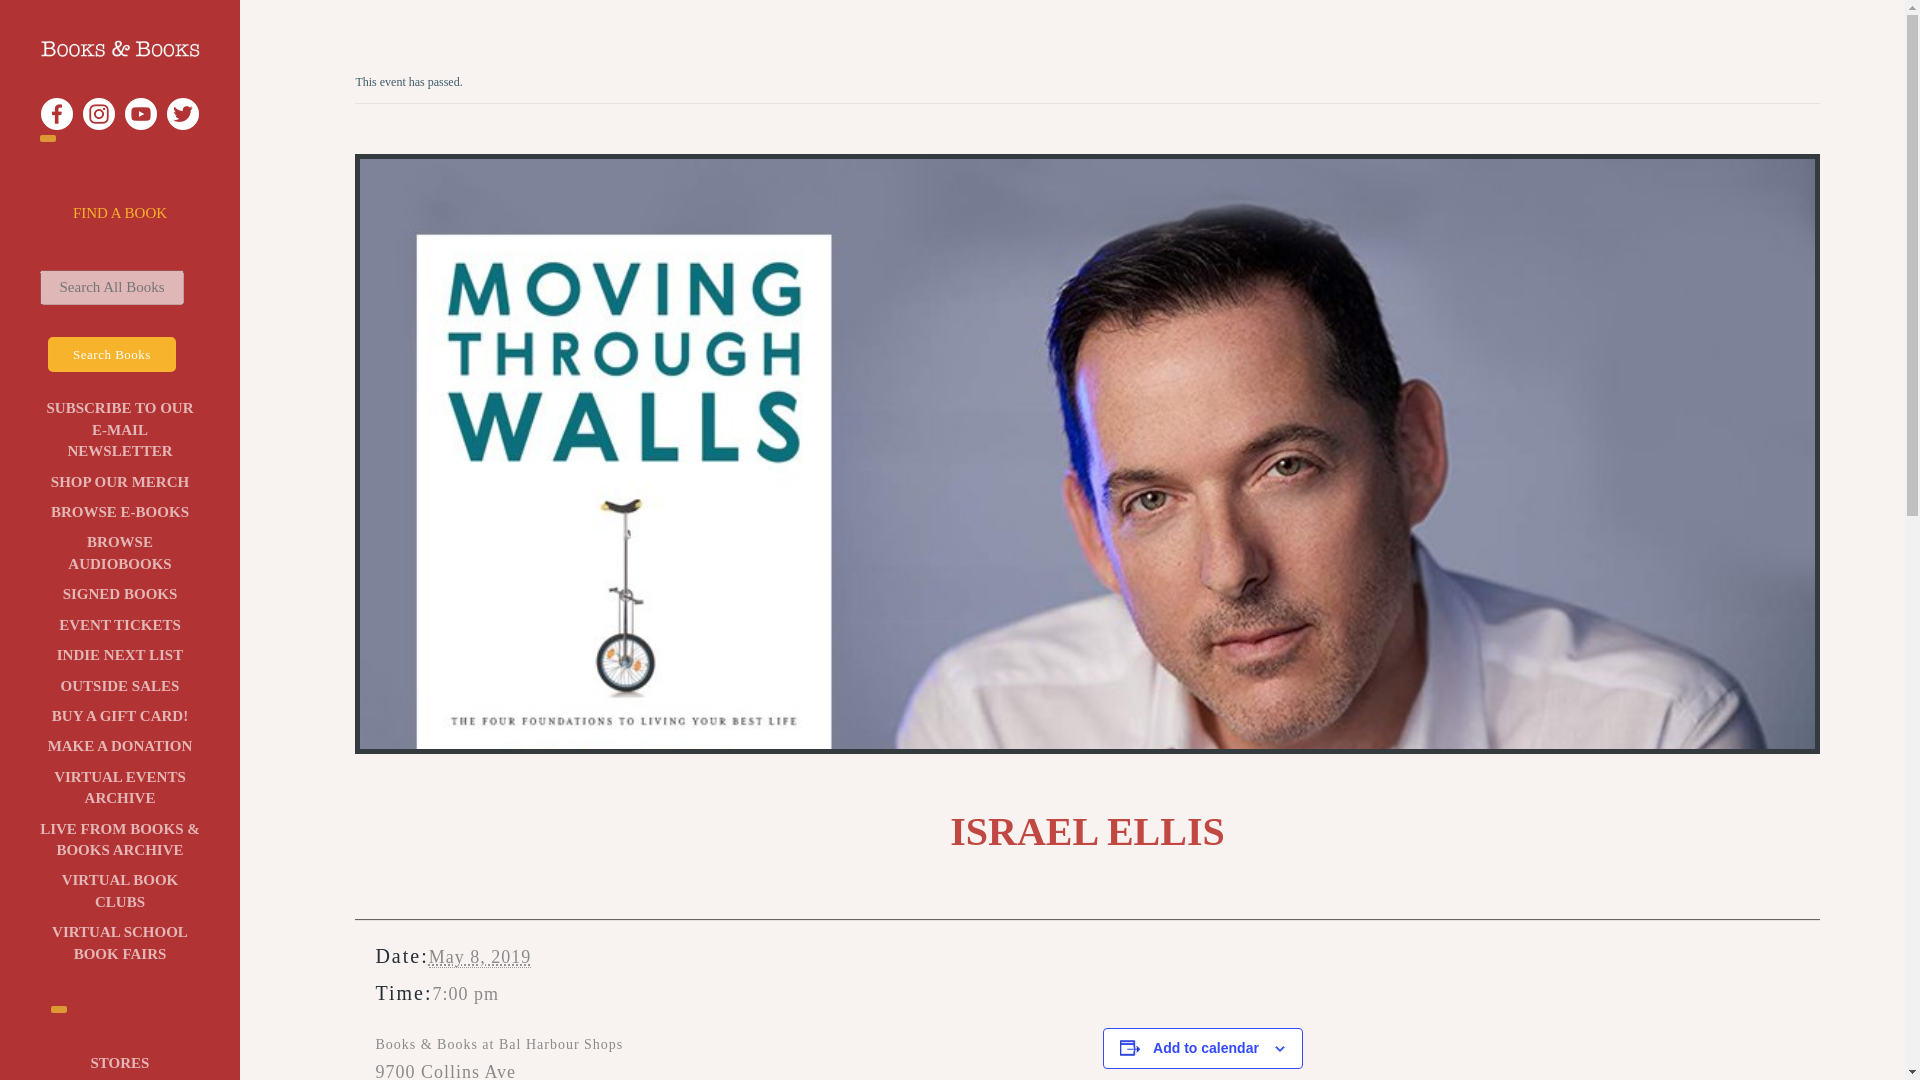  Describe the element at coordinates (112, 354) in the screenshot. I see `Search Books` at that location.